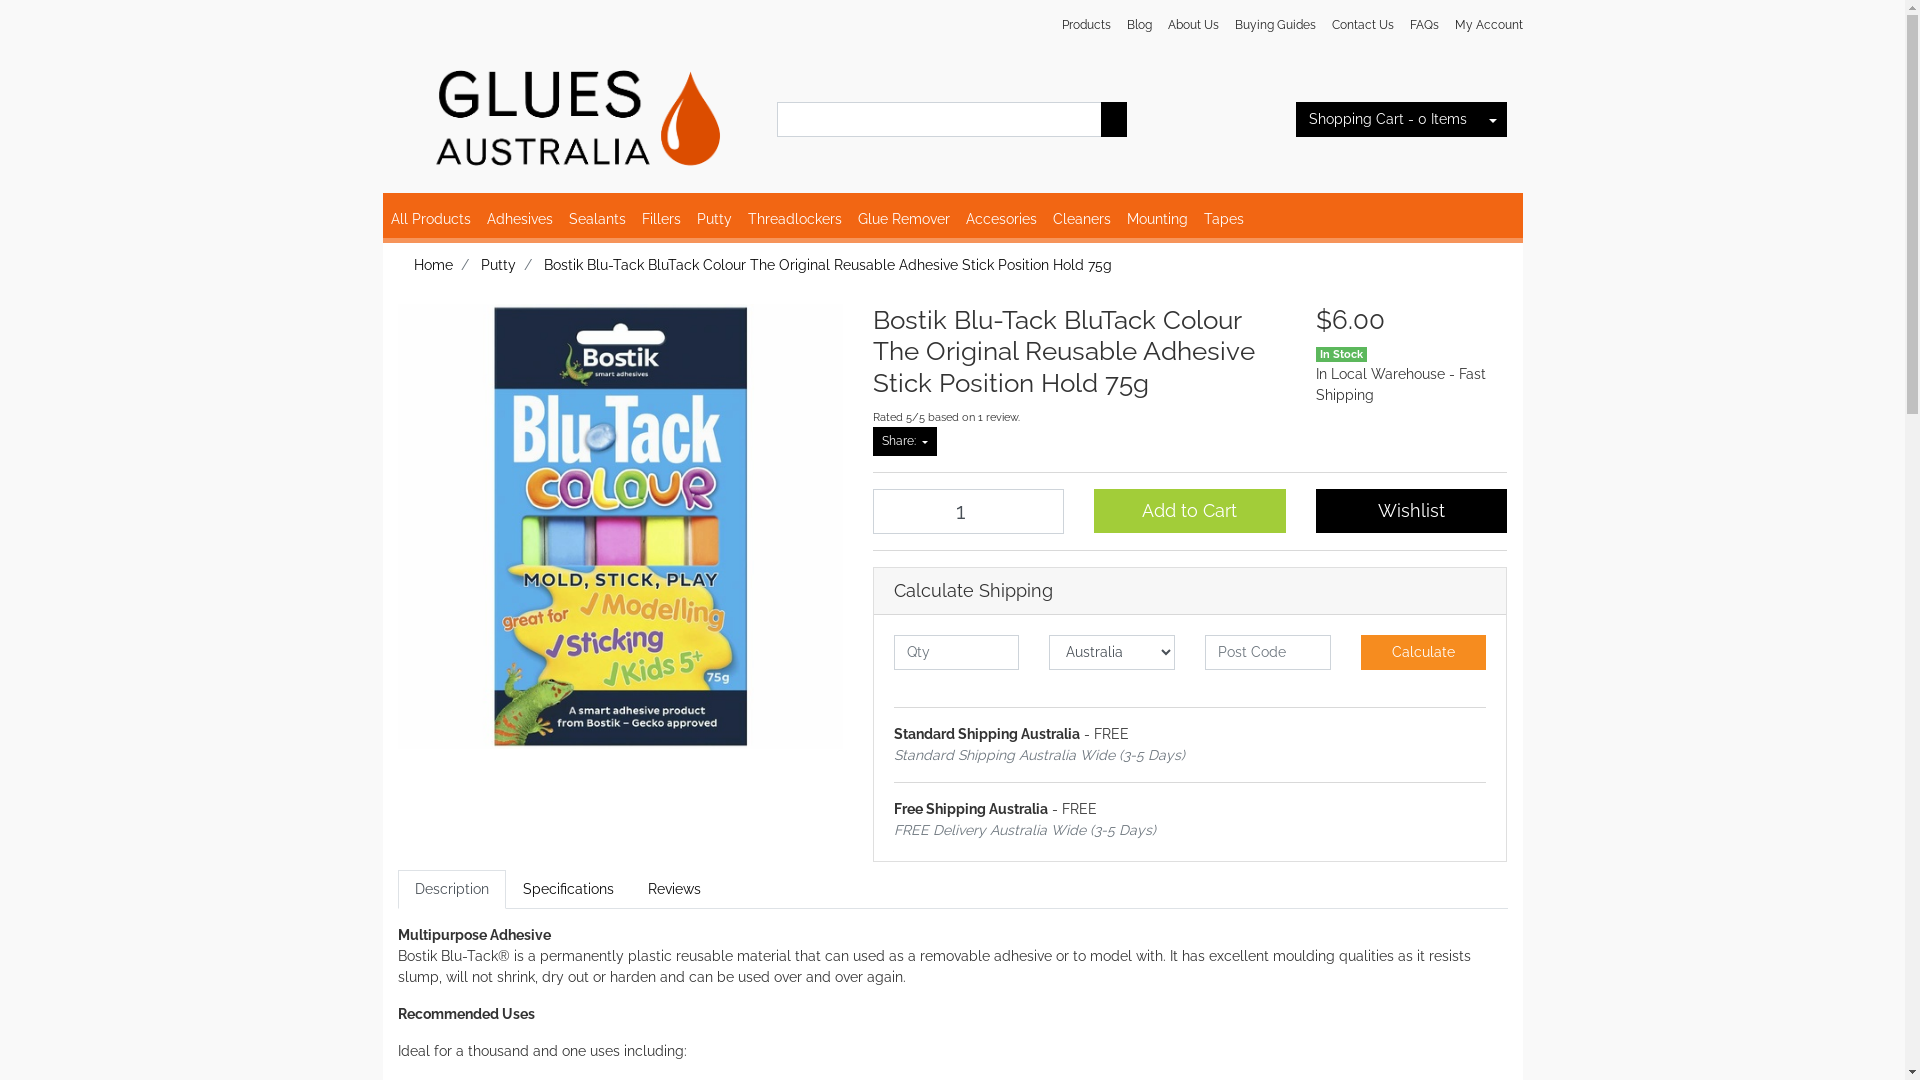  Describe the element at coordinates (430, 220) in the screenshot. I see `All Products` at that location.